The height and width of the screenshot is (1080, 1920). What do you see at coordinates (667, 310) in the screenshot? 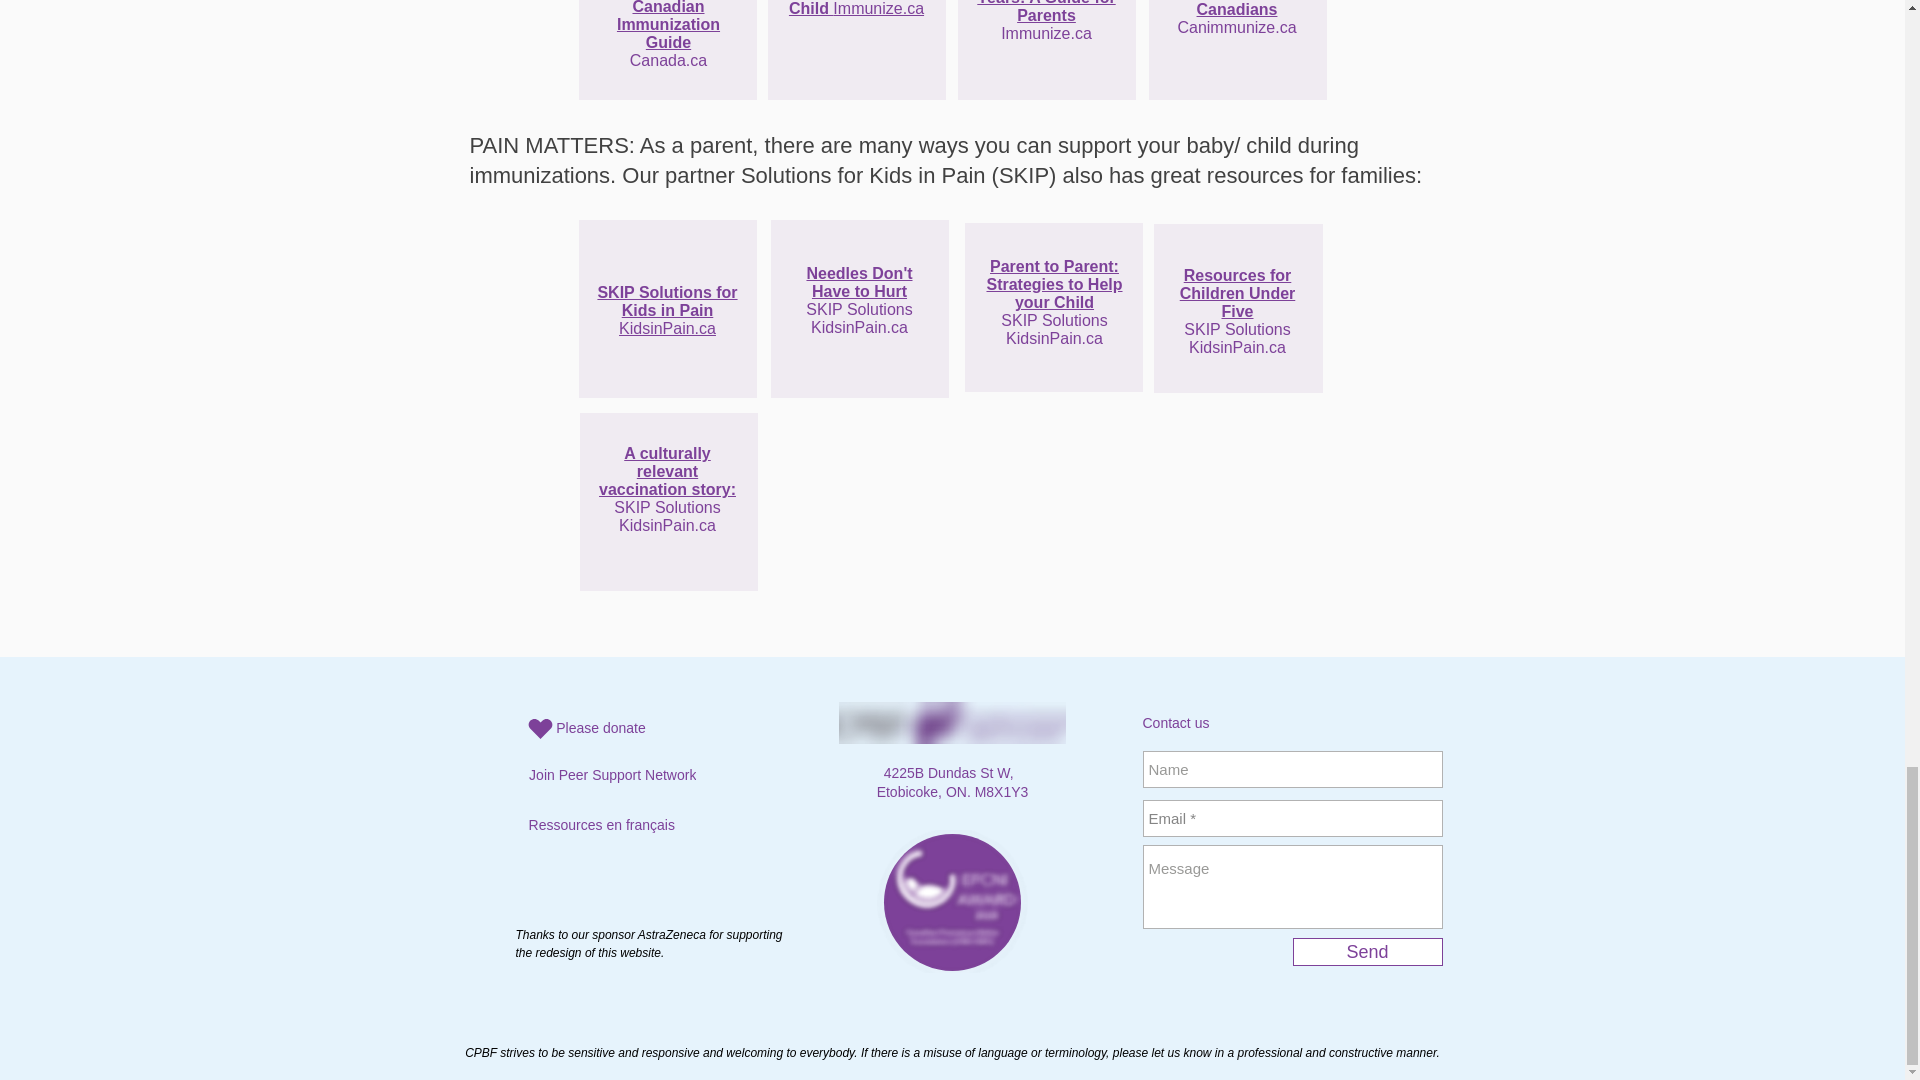
I see `SKIP Solutions for Kids in Pain KidsinPain.ca` at bounding box center [667, 310].